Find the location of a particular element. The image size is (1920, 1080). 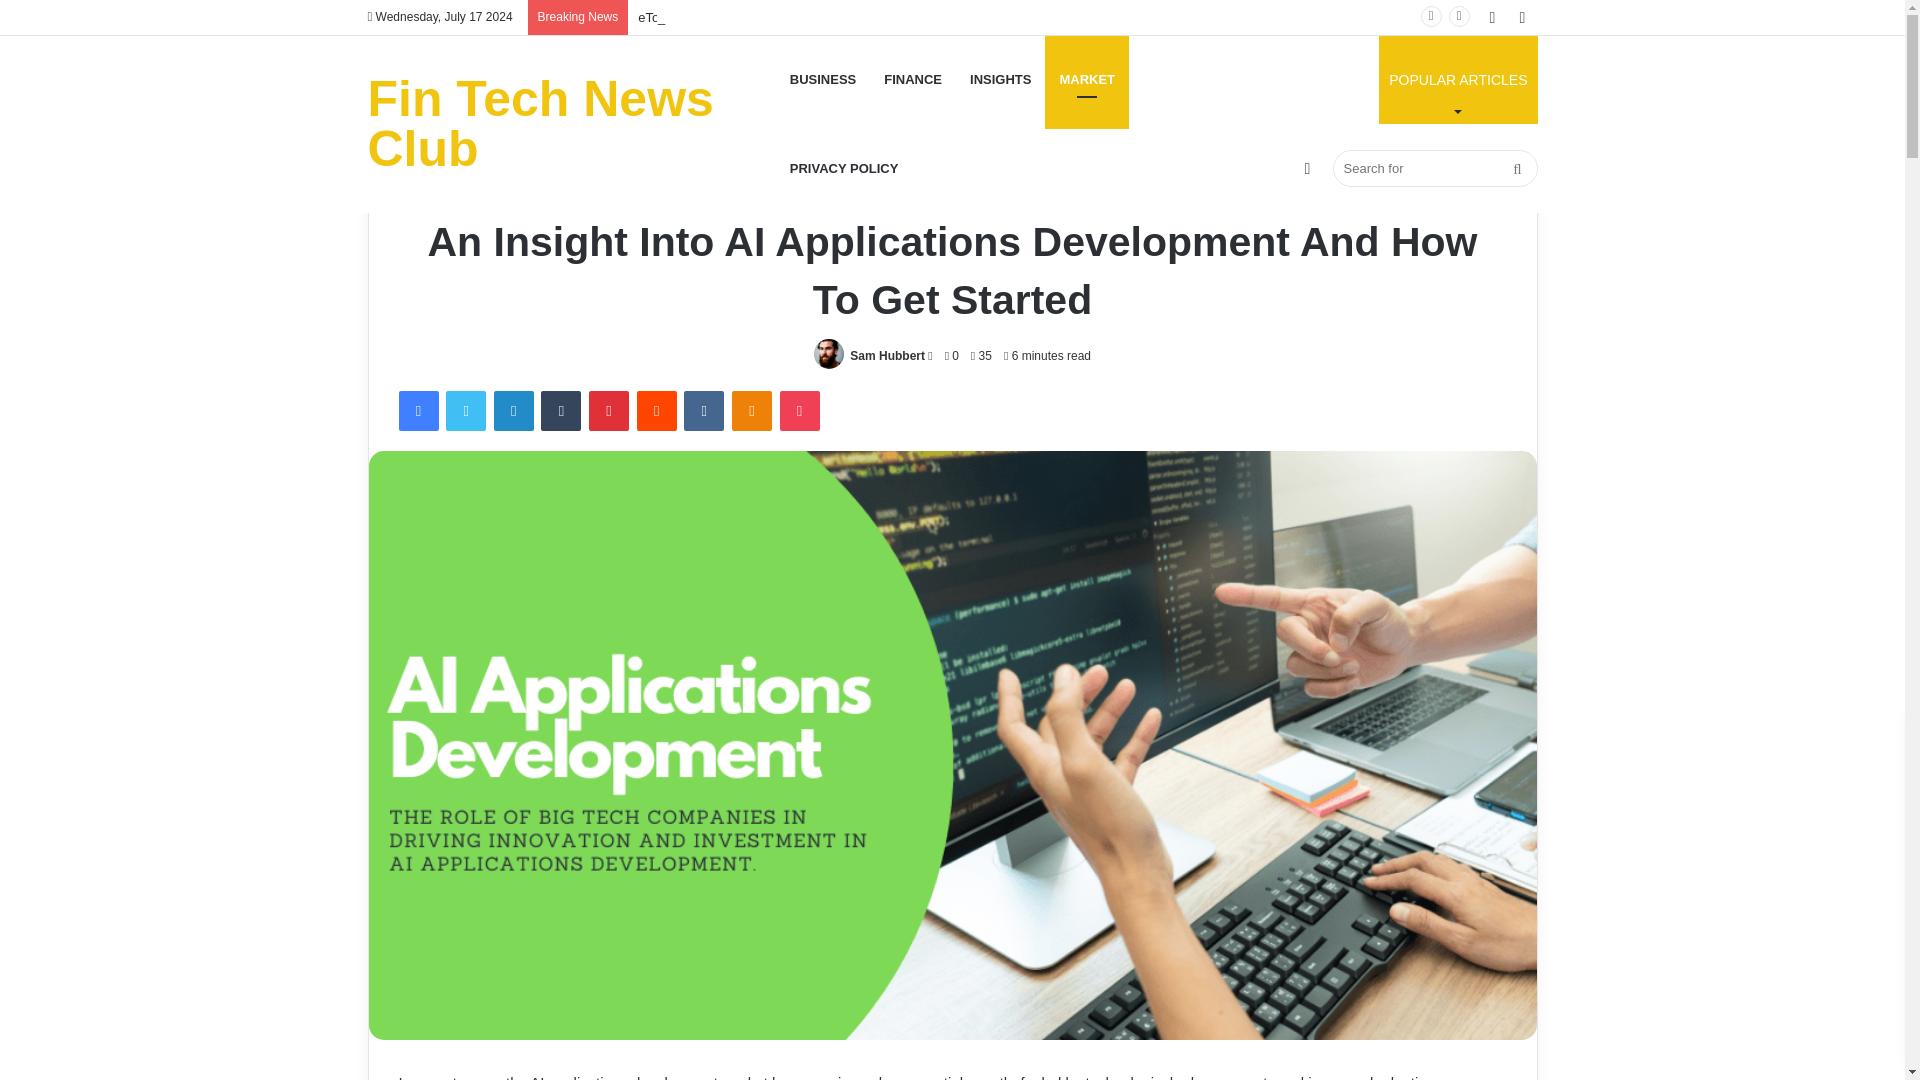

LinkedIn is located at coordinates (513, 410).